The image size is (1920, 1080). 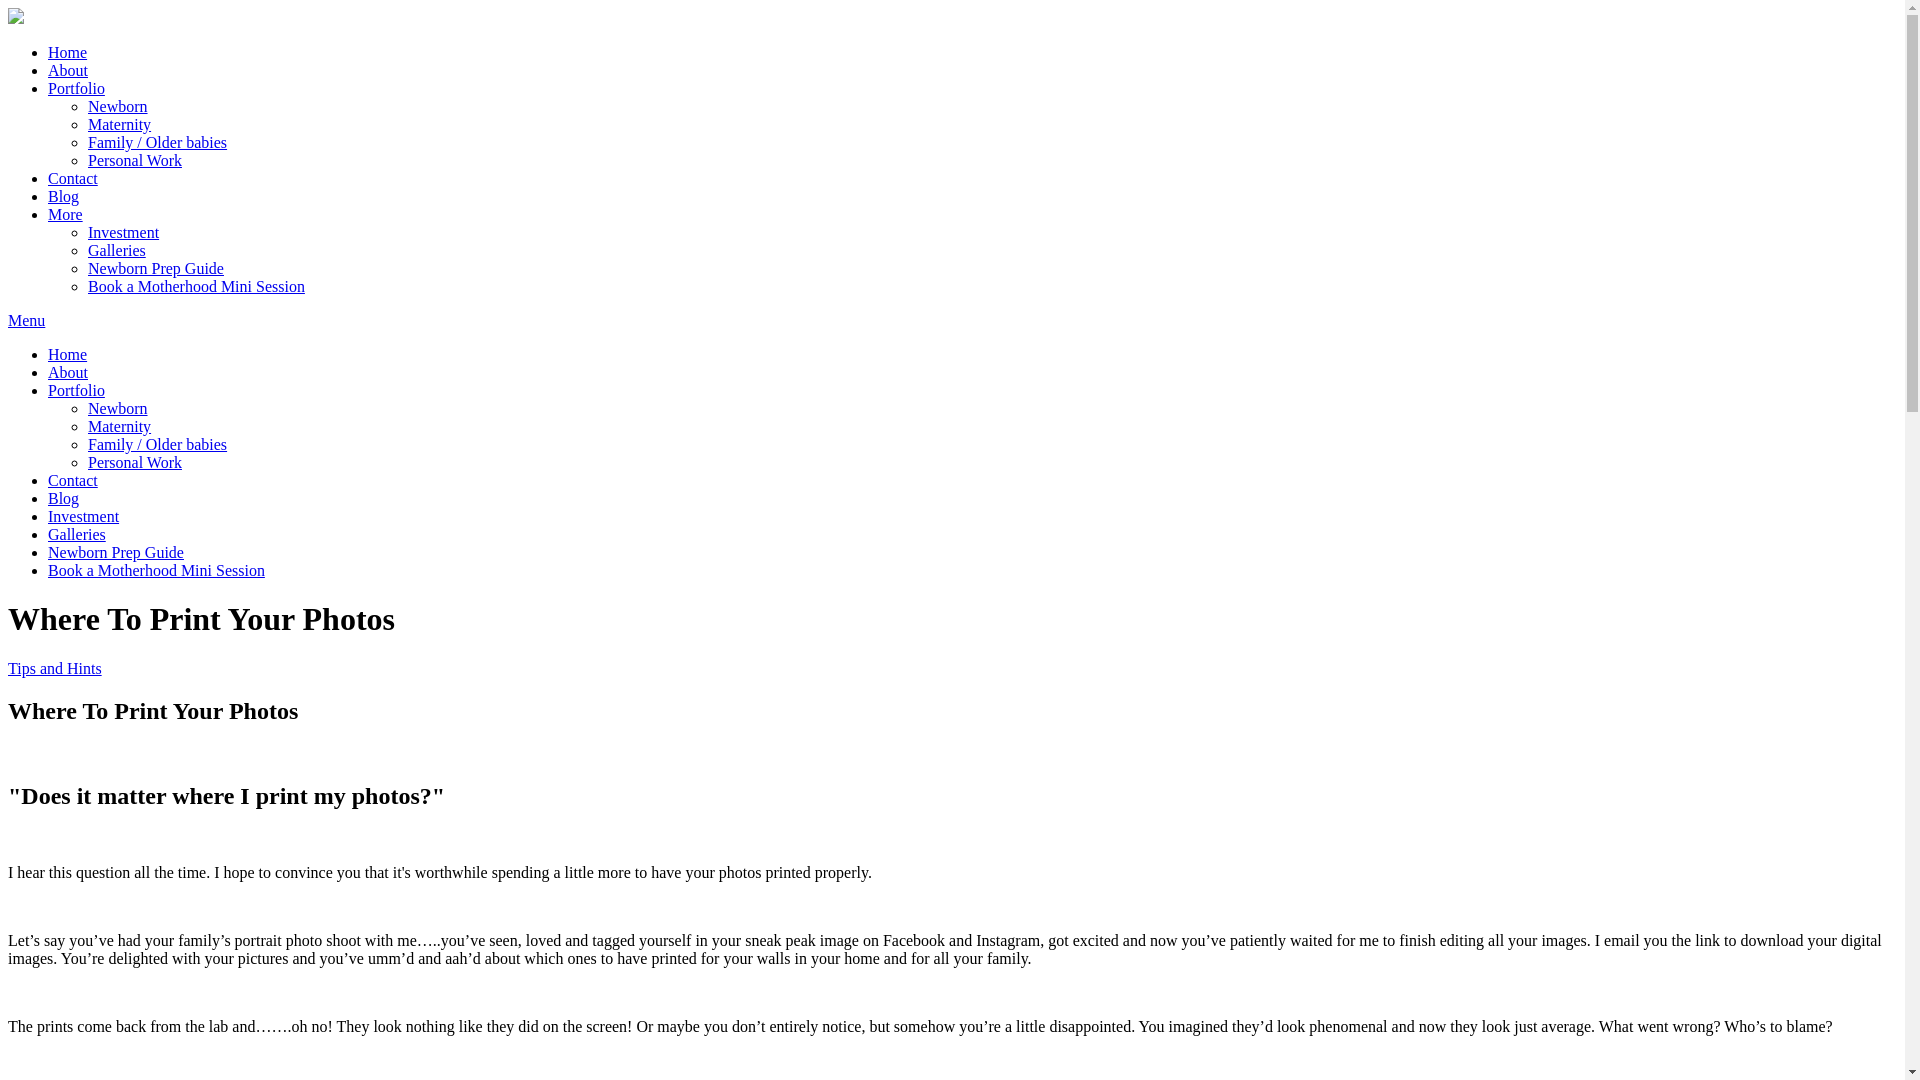 I want to click on About, so click(x=68, y=372).